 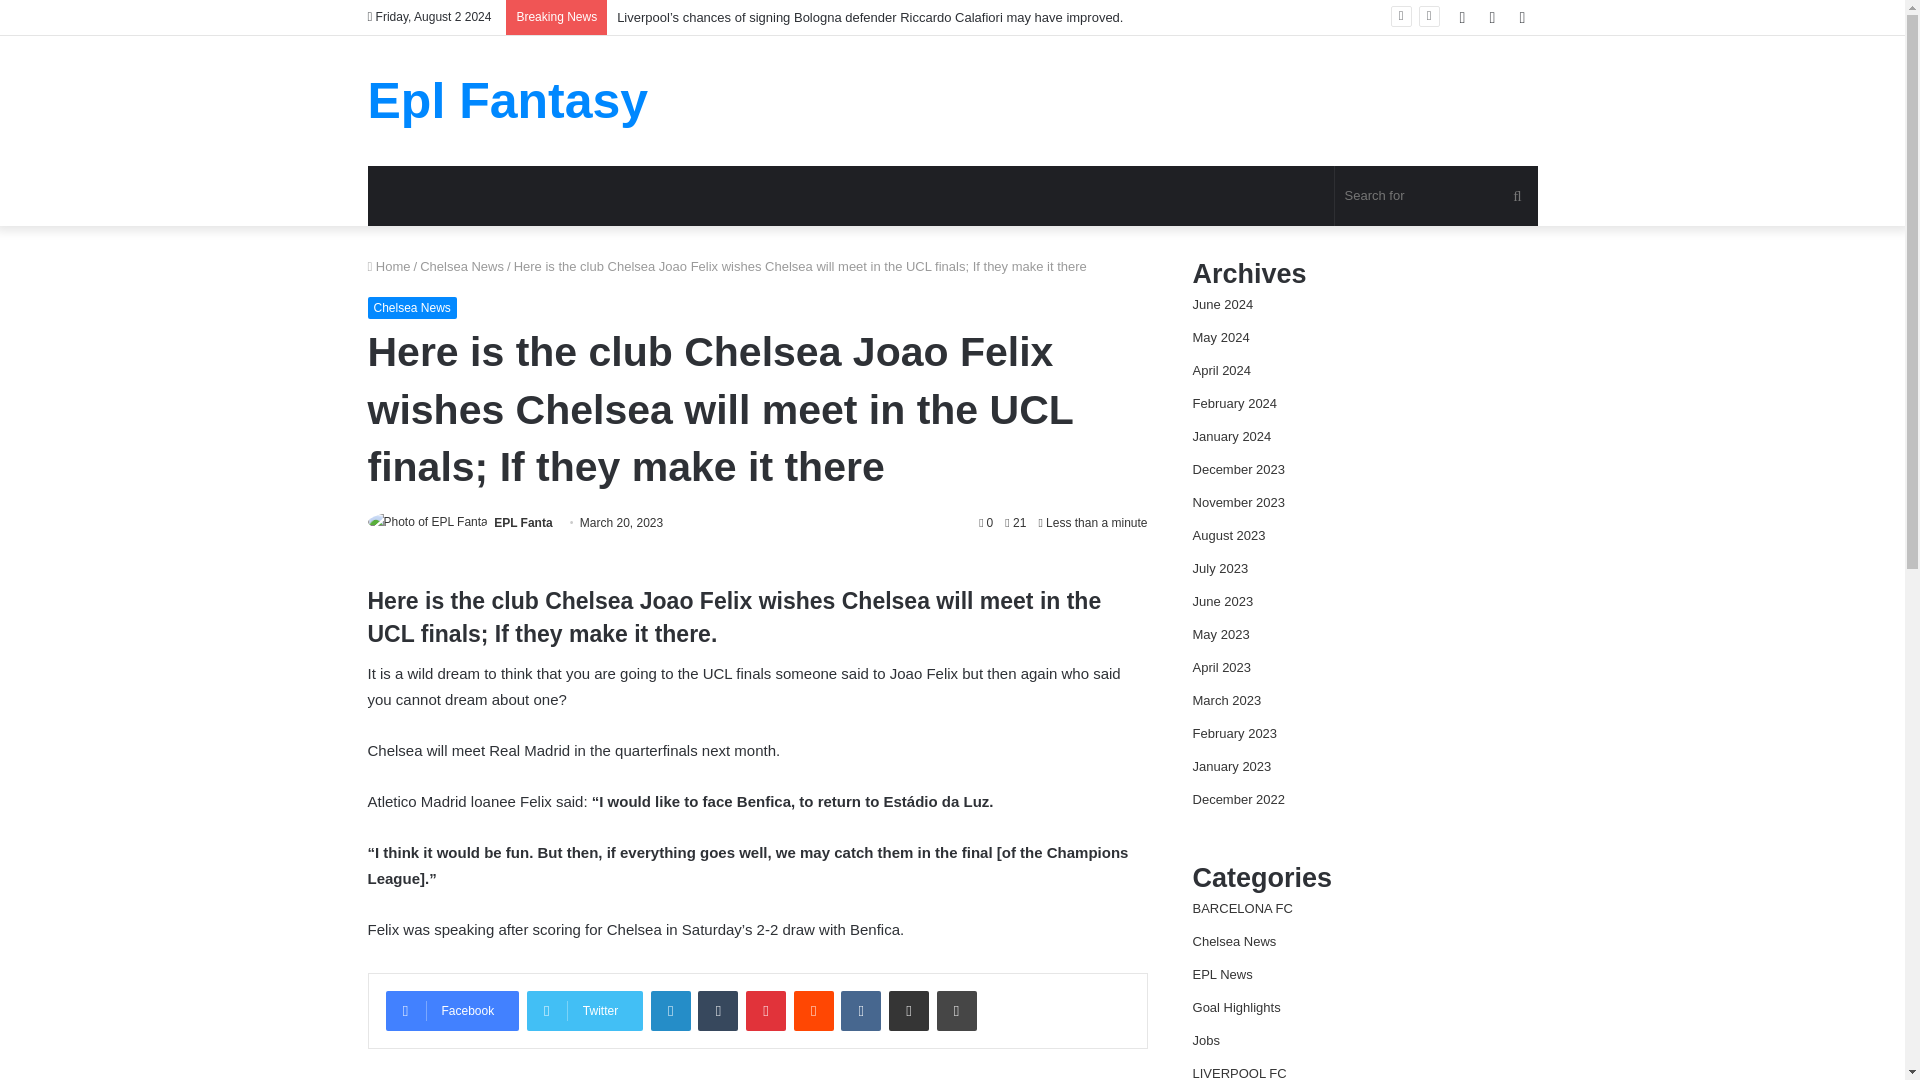 I want to click on LinkedIn, so click(x=670, y=1011).